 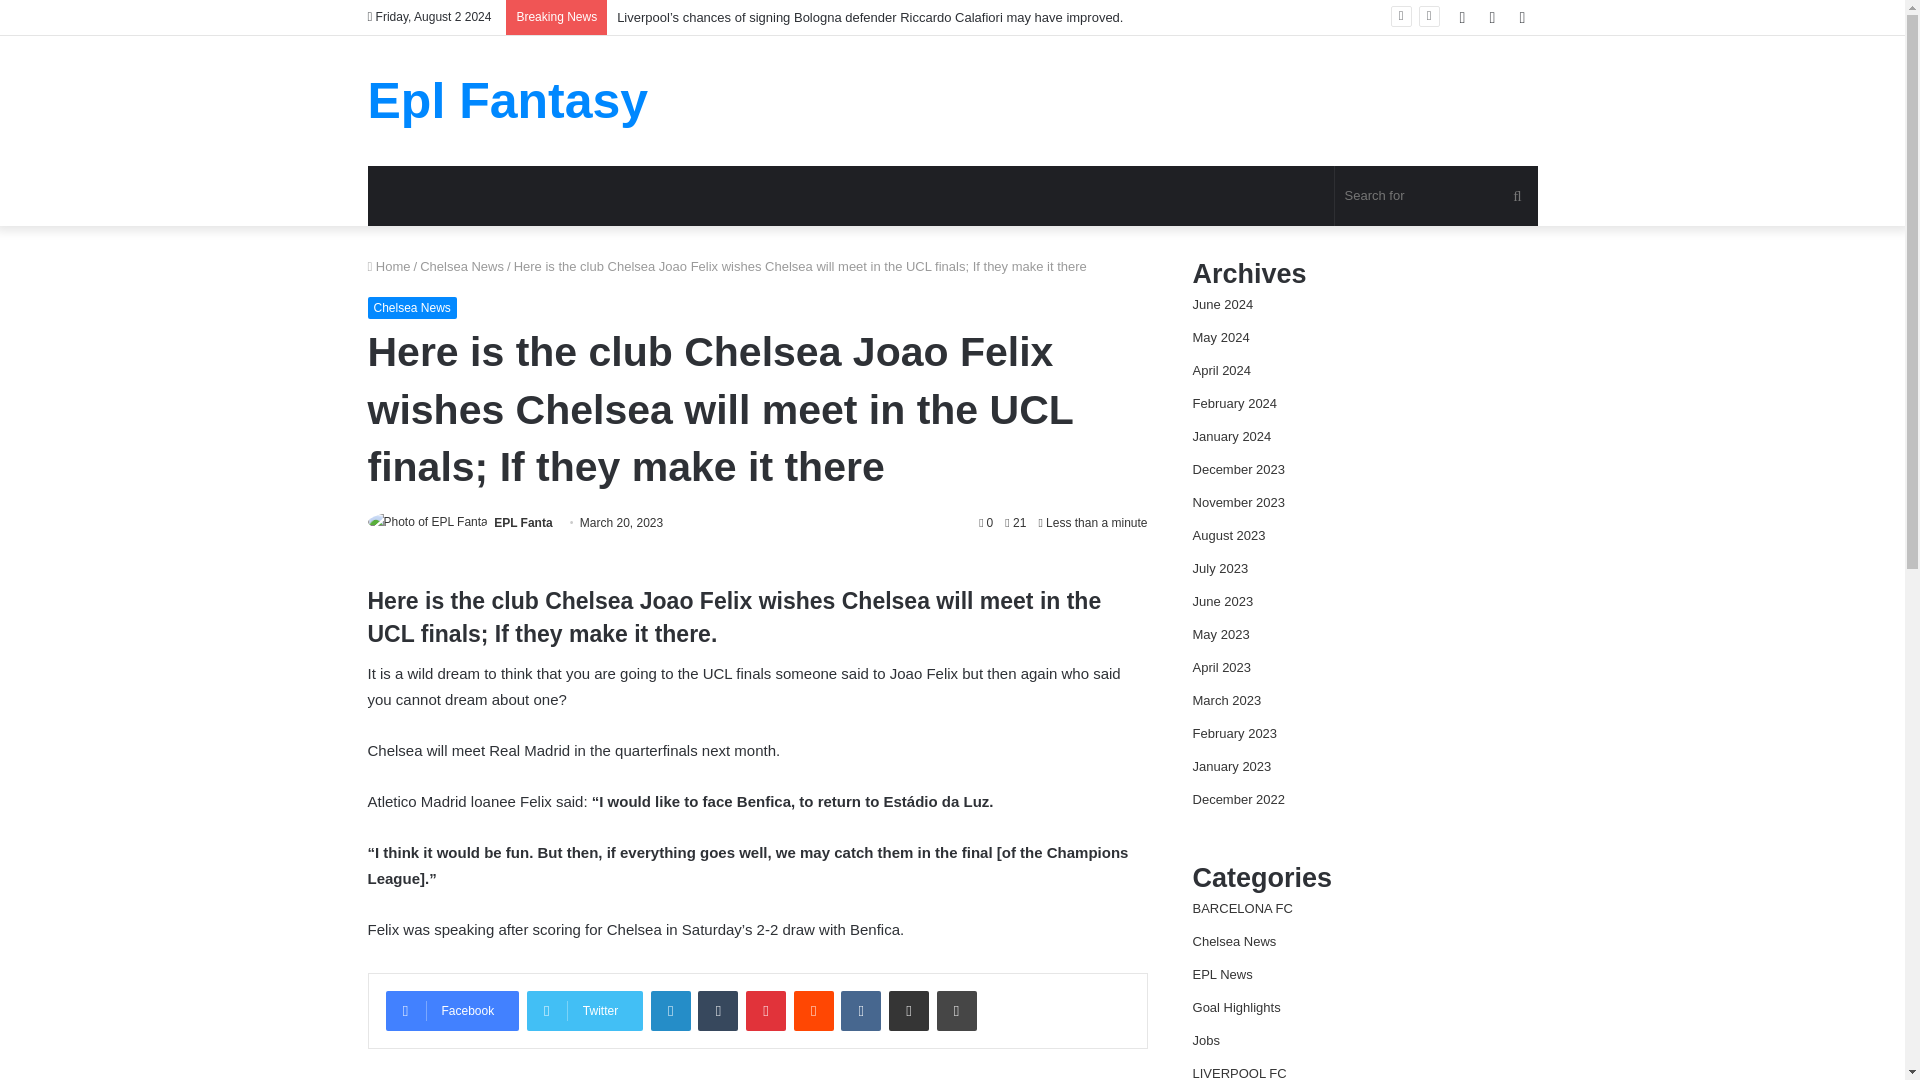 I want to click on LinkedIn, so click(x=670, y=1011).